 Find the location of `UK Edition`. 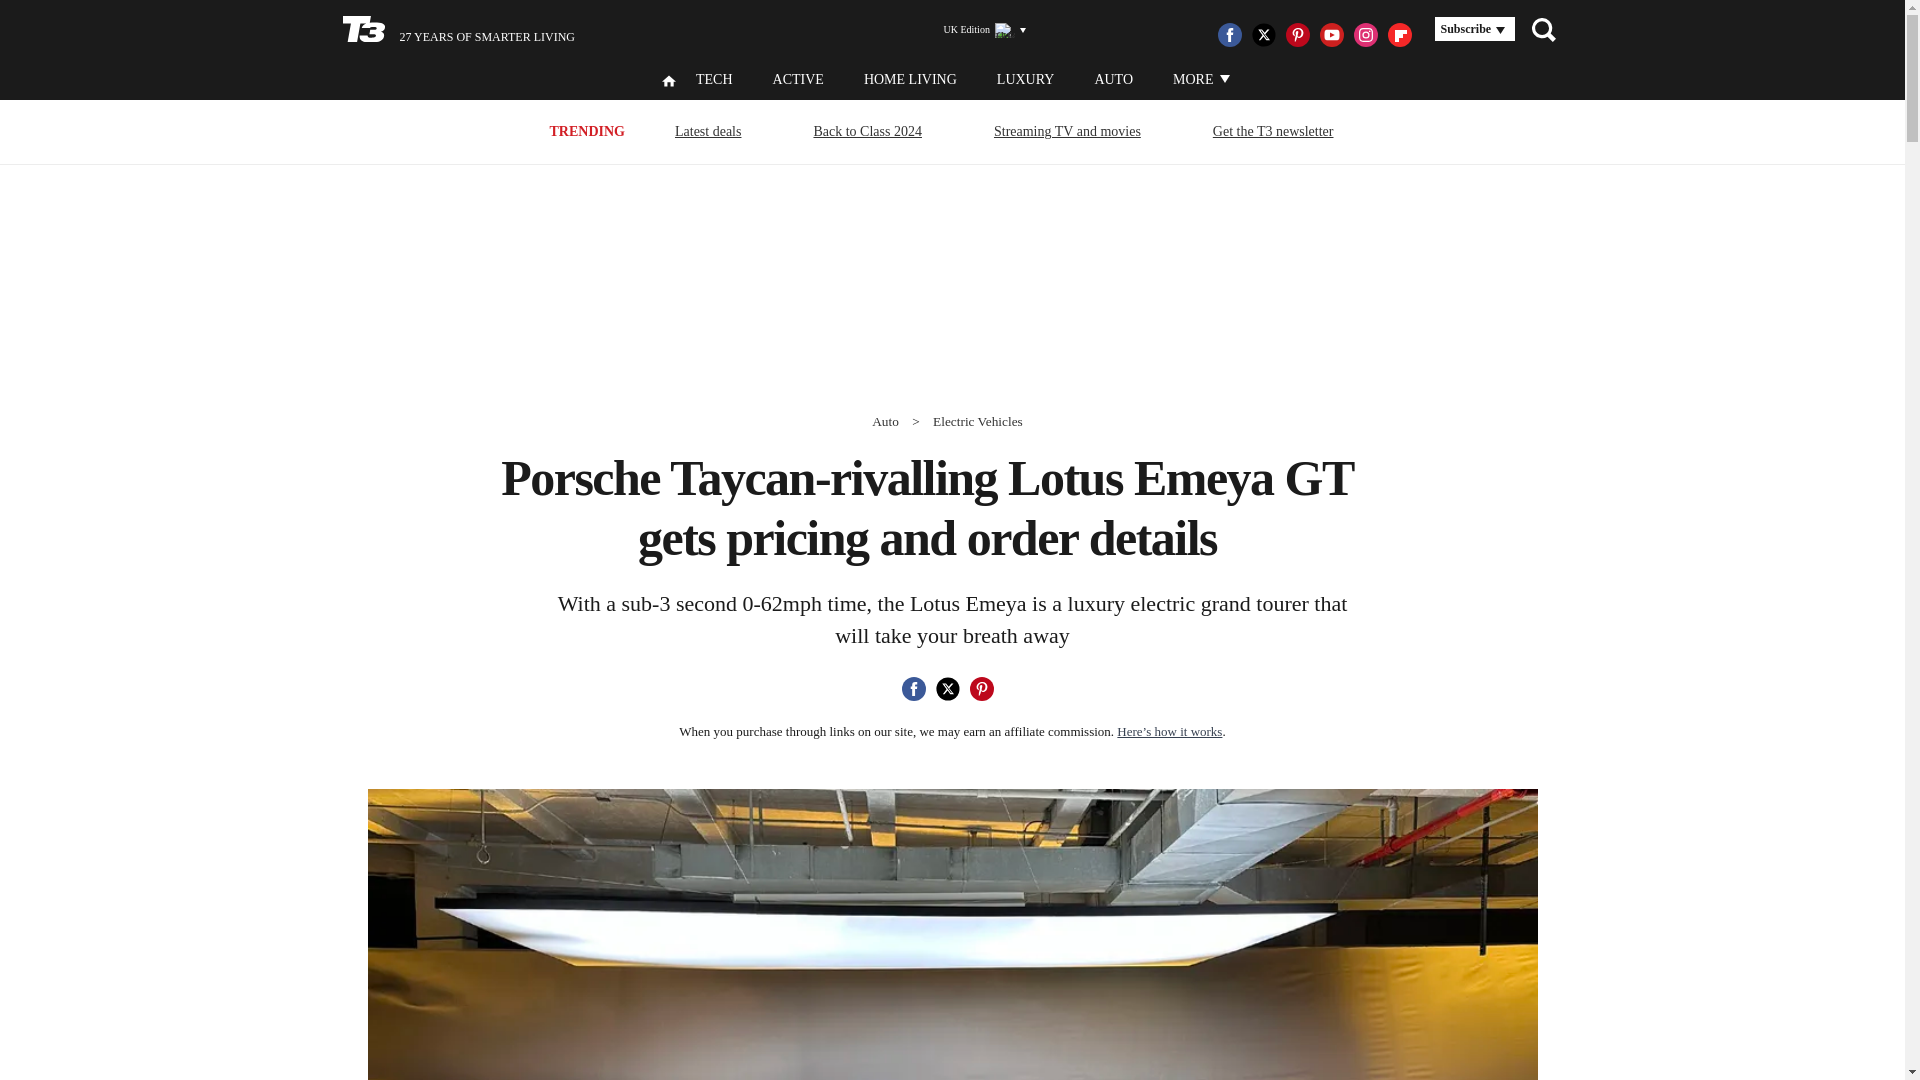

UK Edition is located at coordinates (976, 30).